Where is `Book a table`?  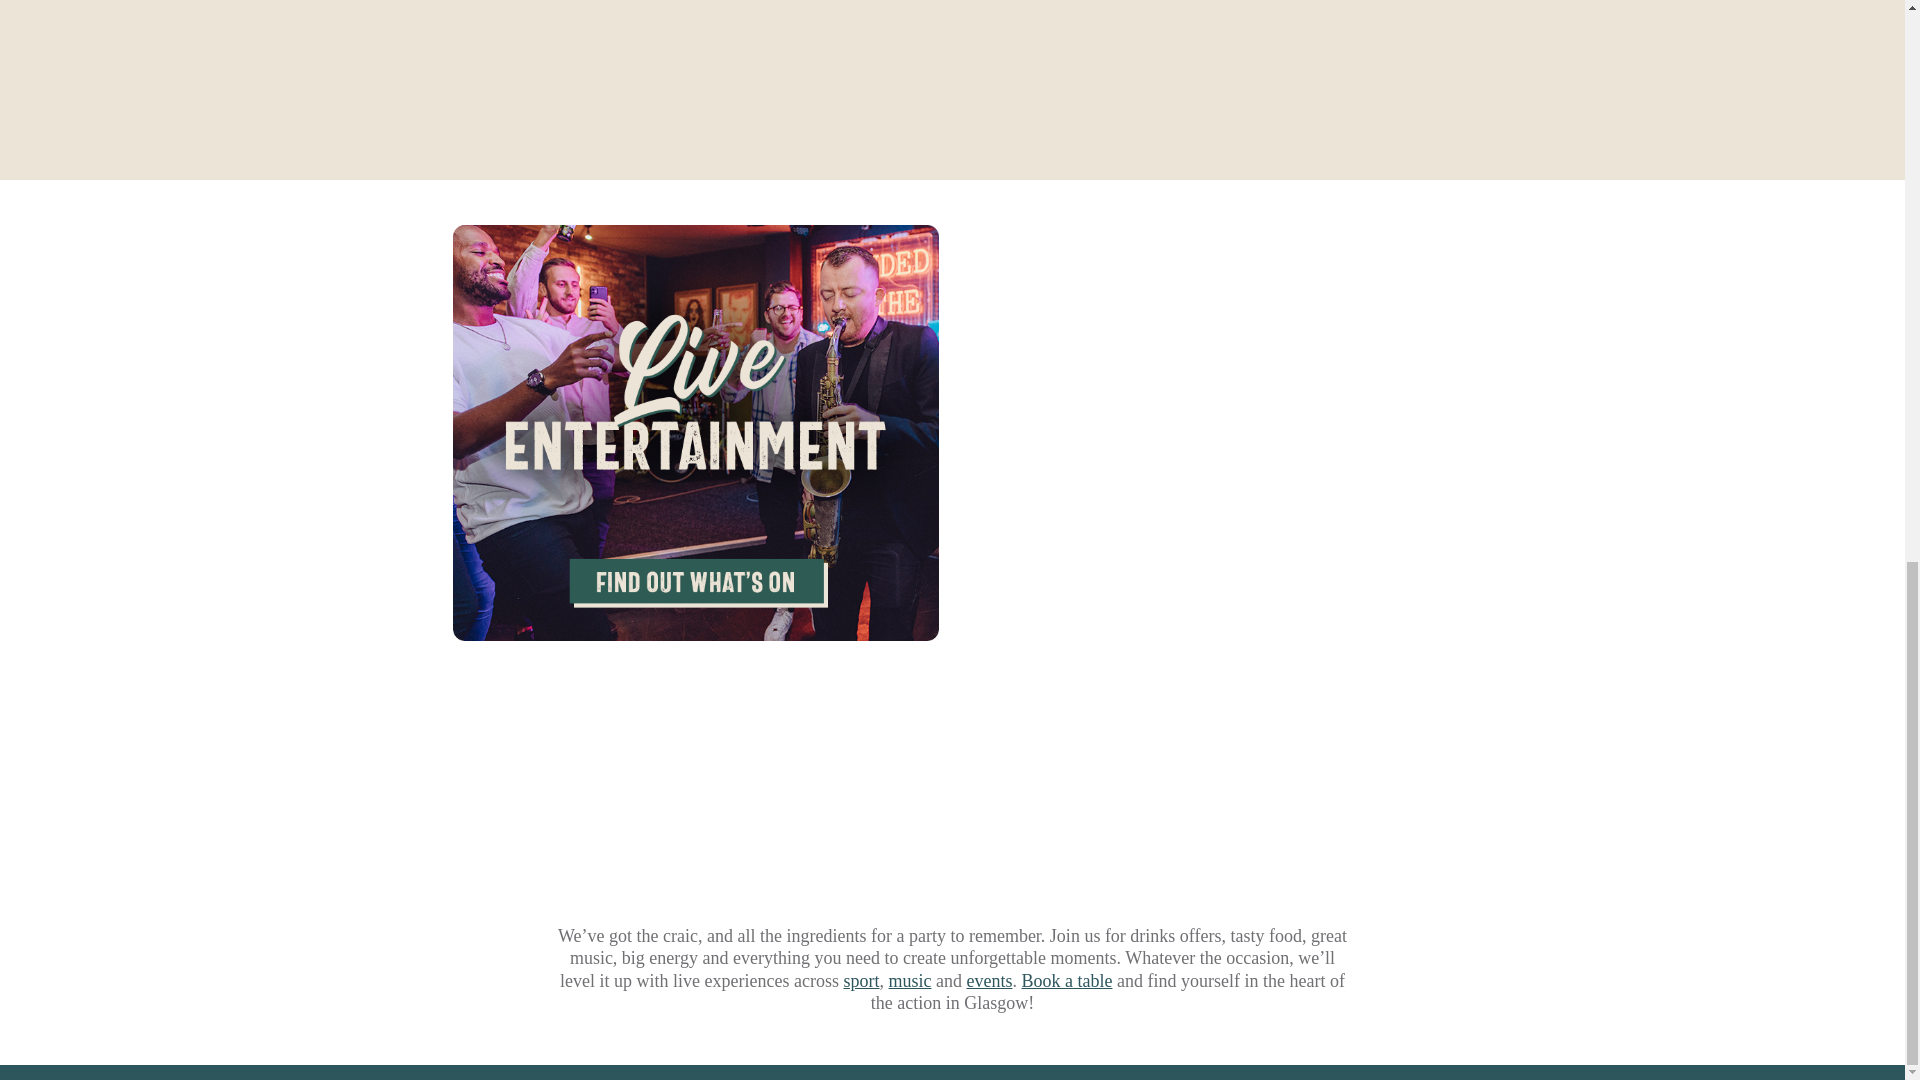
Book a table is located at coordinates (1066, 980).